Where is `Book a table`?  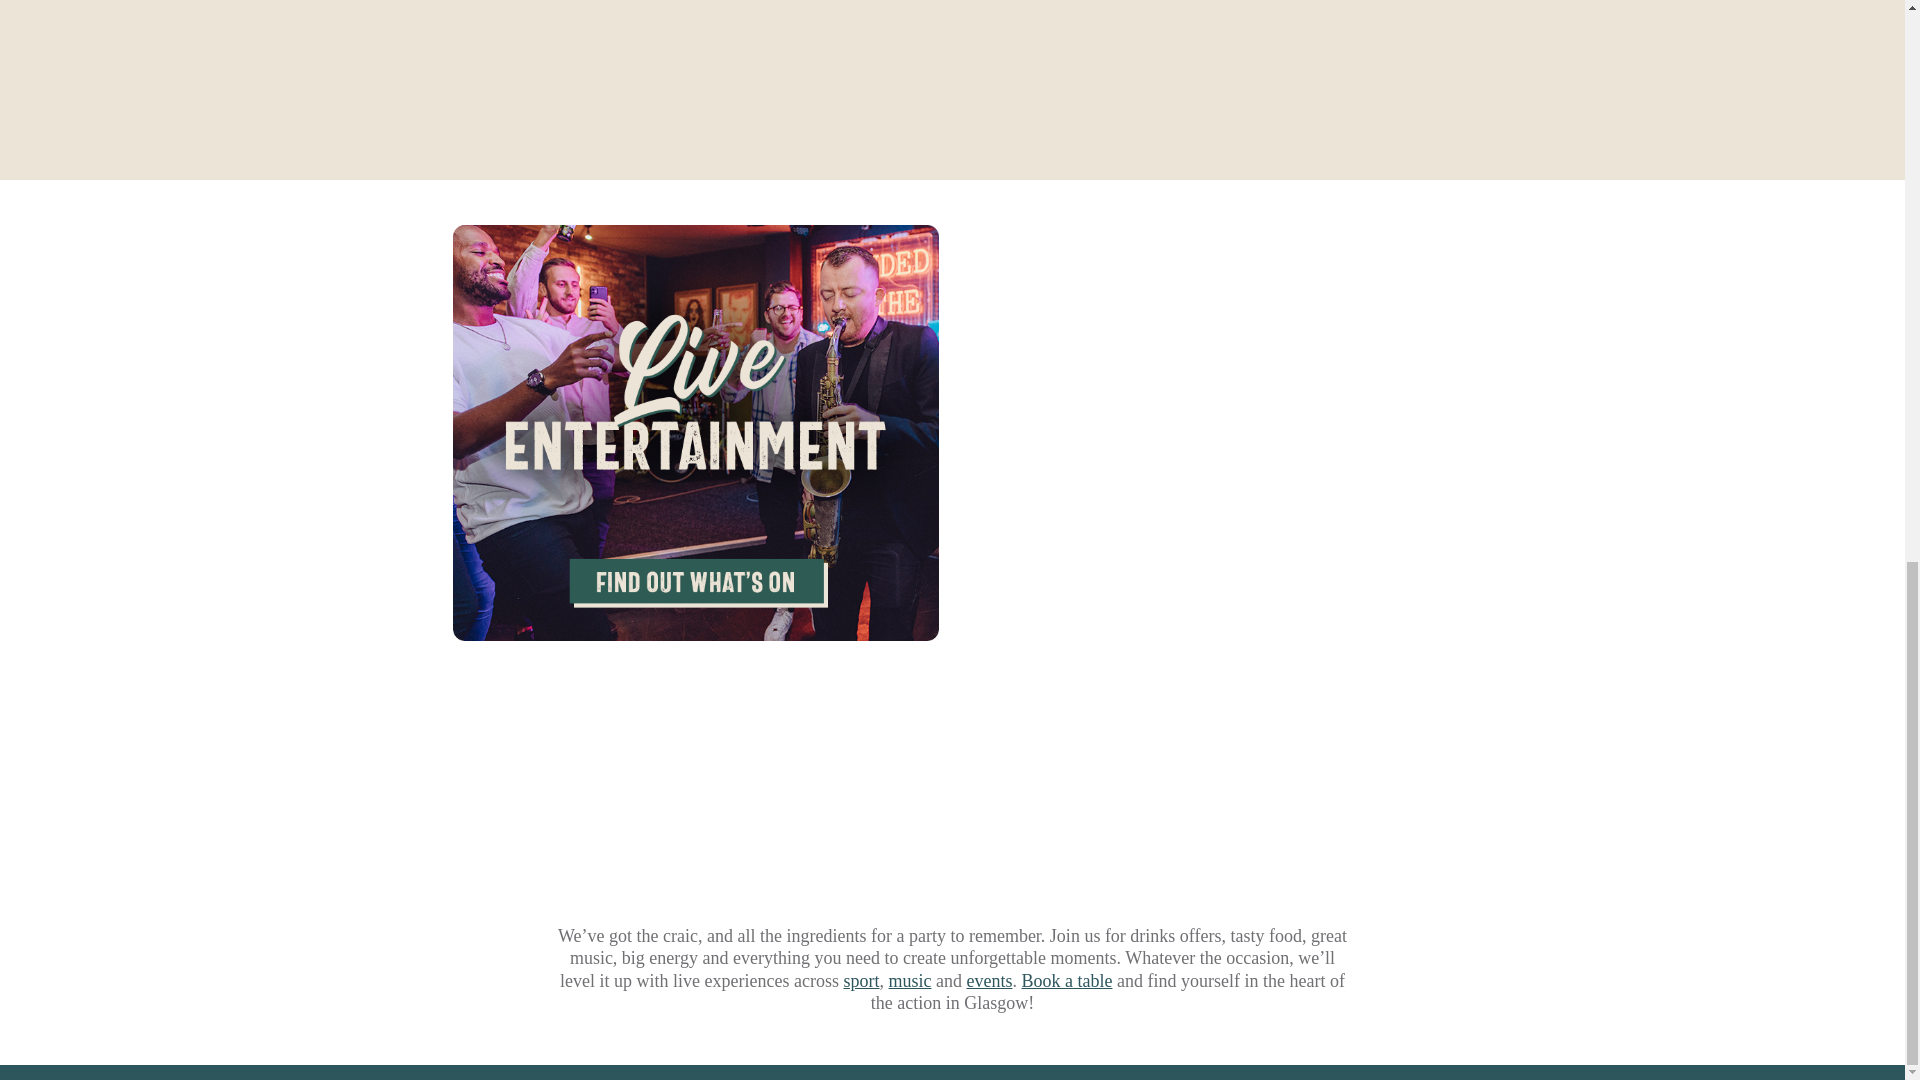
Book a table is located at coordinates (1066, 980).